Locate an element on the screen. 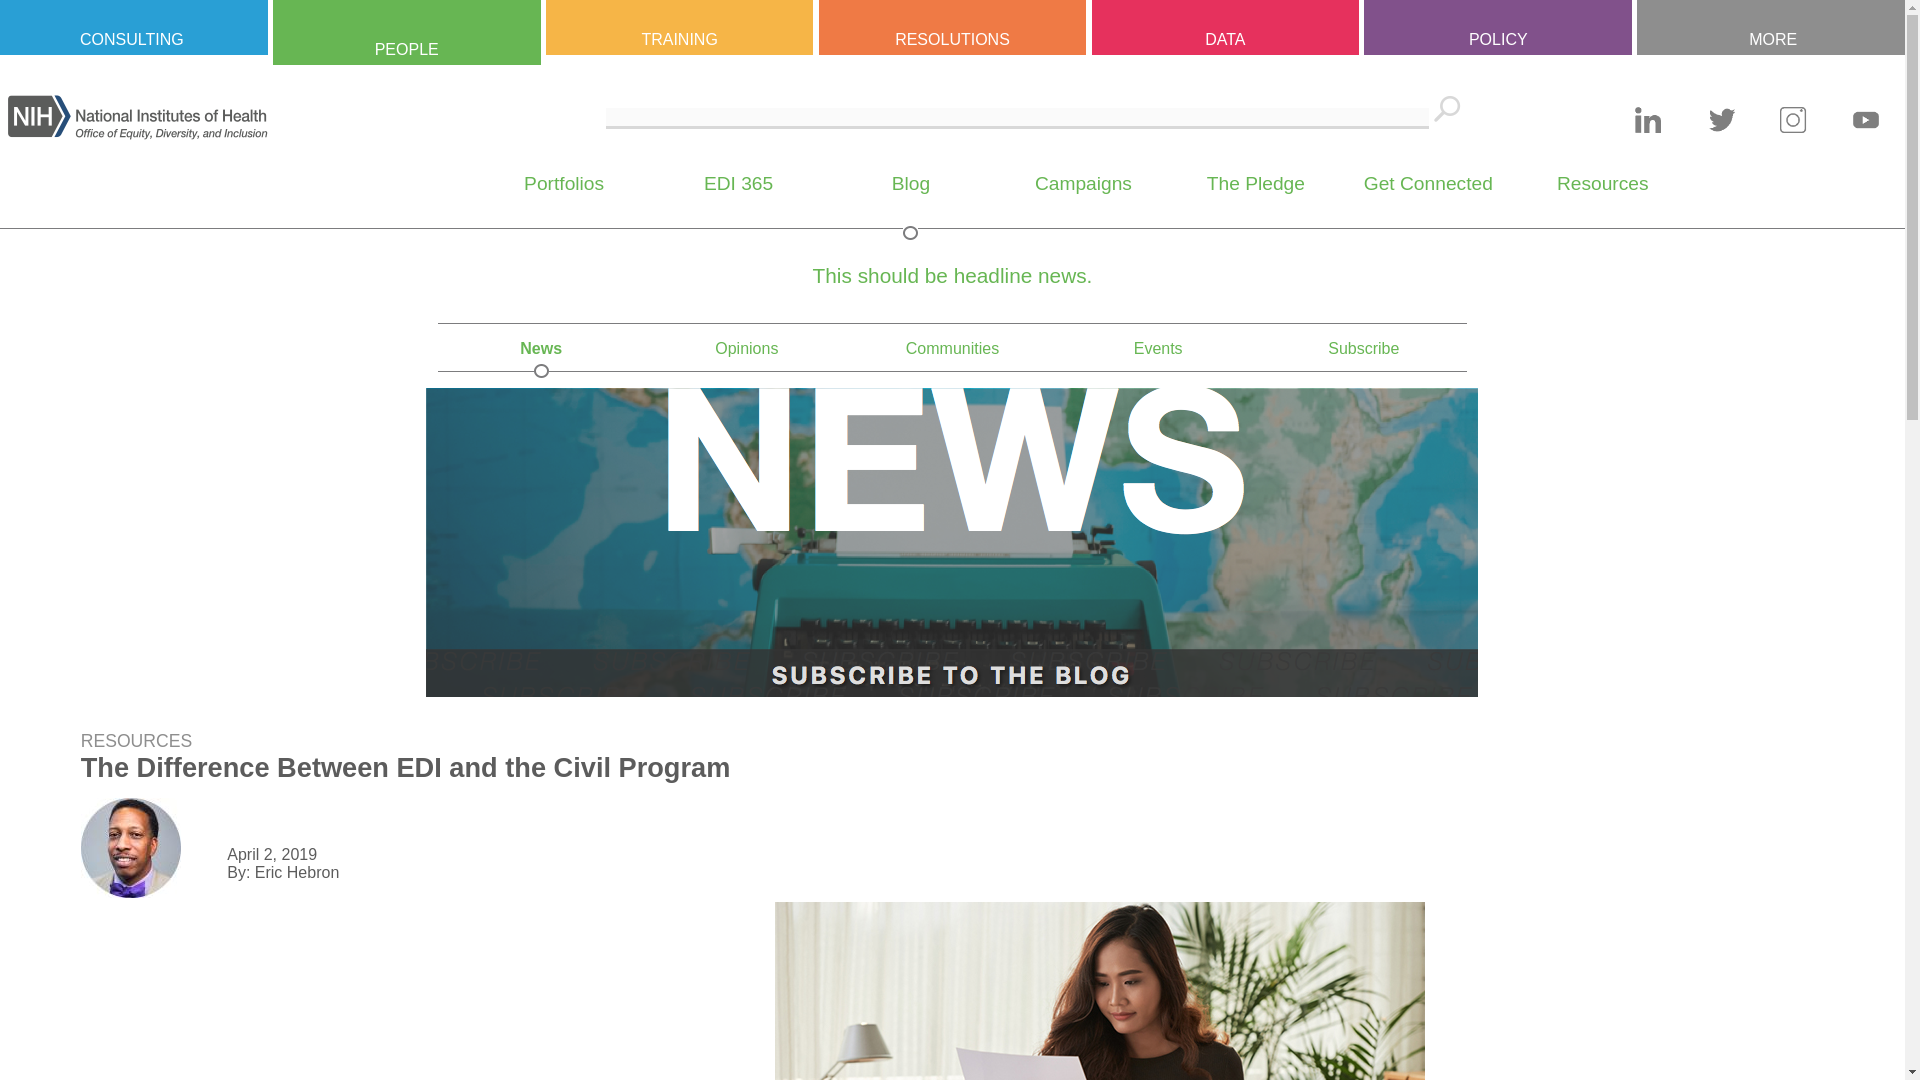  Home is located at coordinates (138, 134).